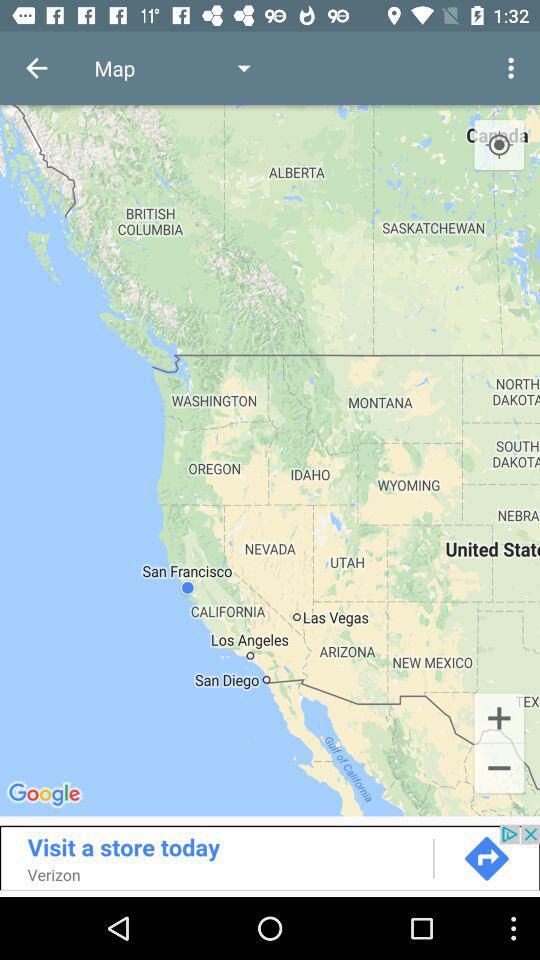  I want to click on advertisement banner, so click(270, 857).